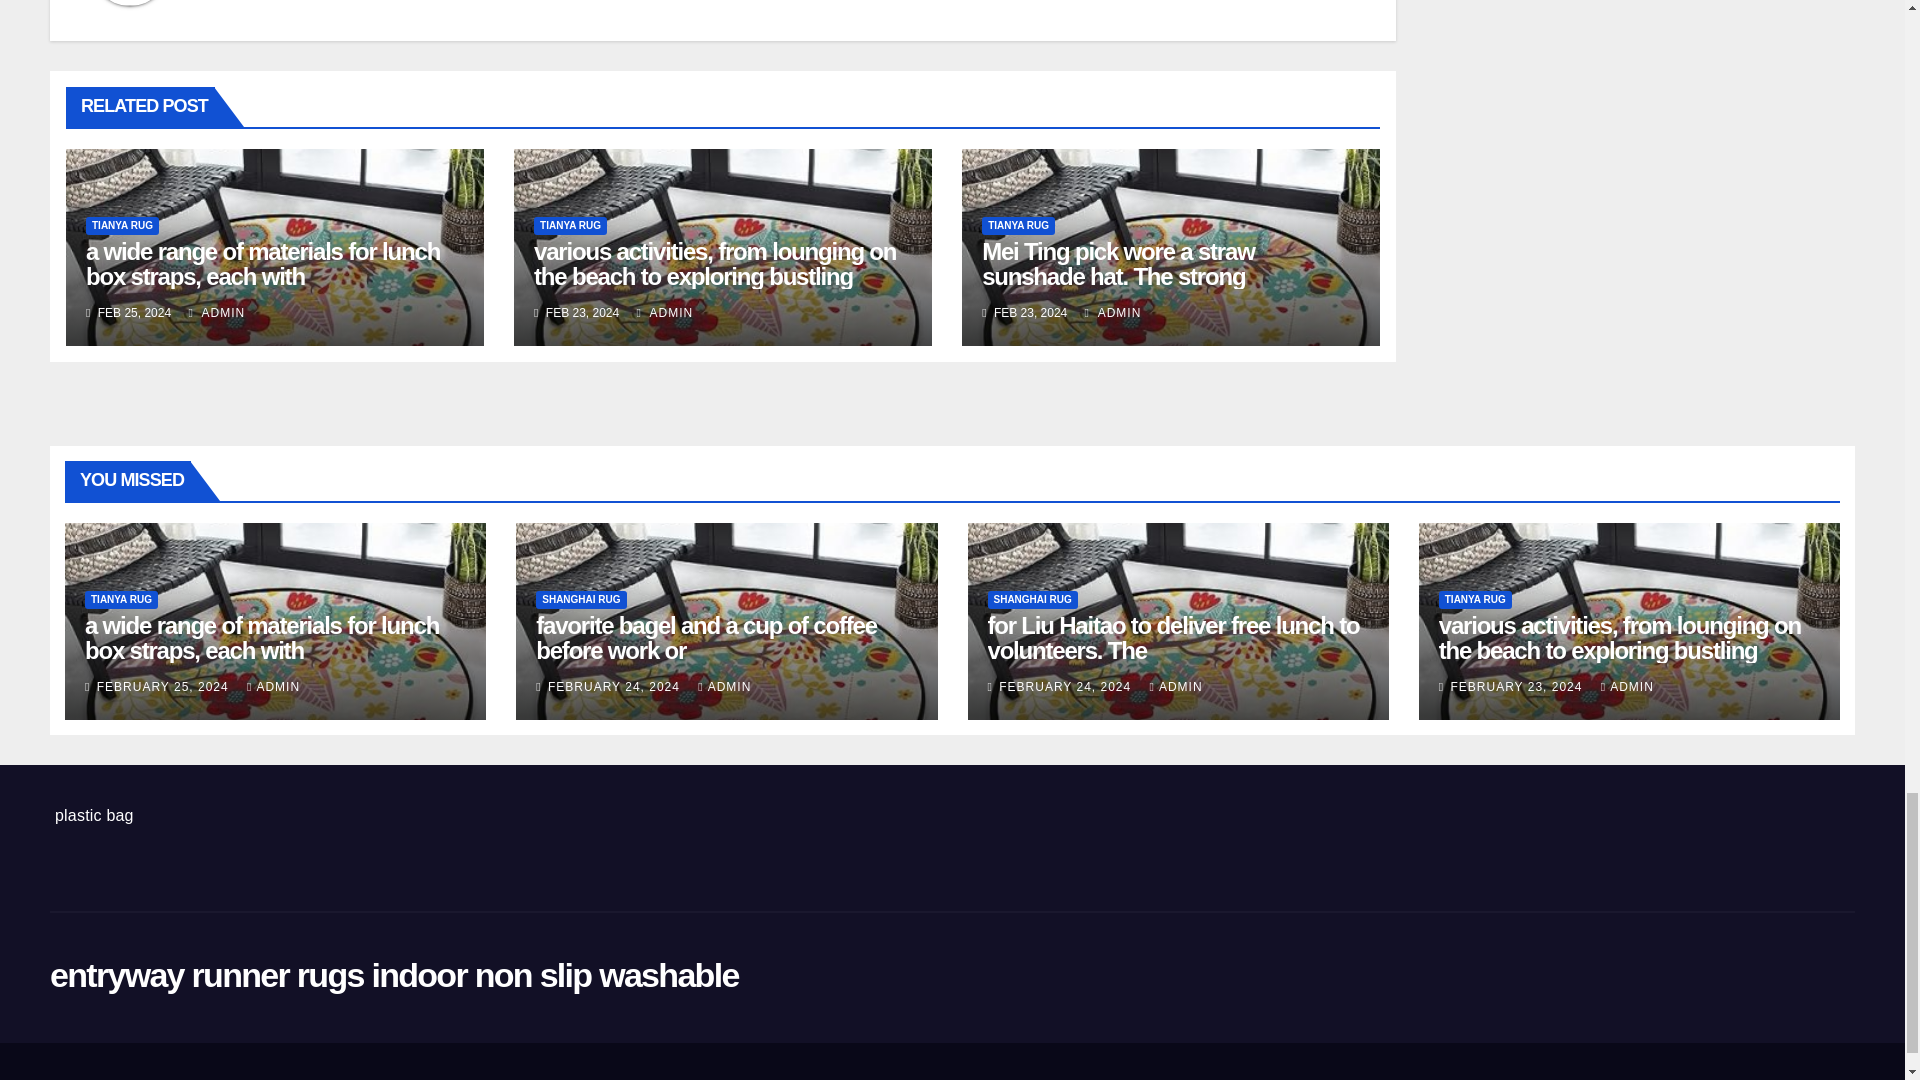 The image size is (1920, 1080). Describe the element at coordinates (1117, 264) in the screenshot. I see `Mei Ting pick wore a straw sunshade hat. The strong` at that location.